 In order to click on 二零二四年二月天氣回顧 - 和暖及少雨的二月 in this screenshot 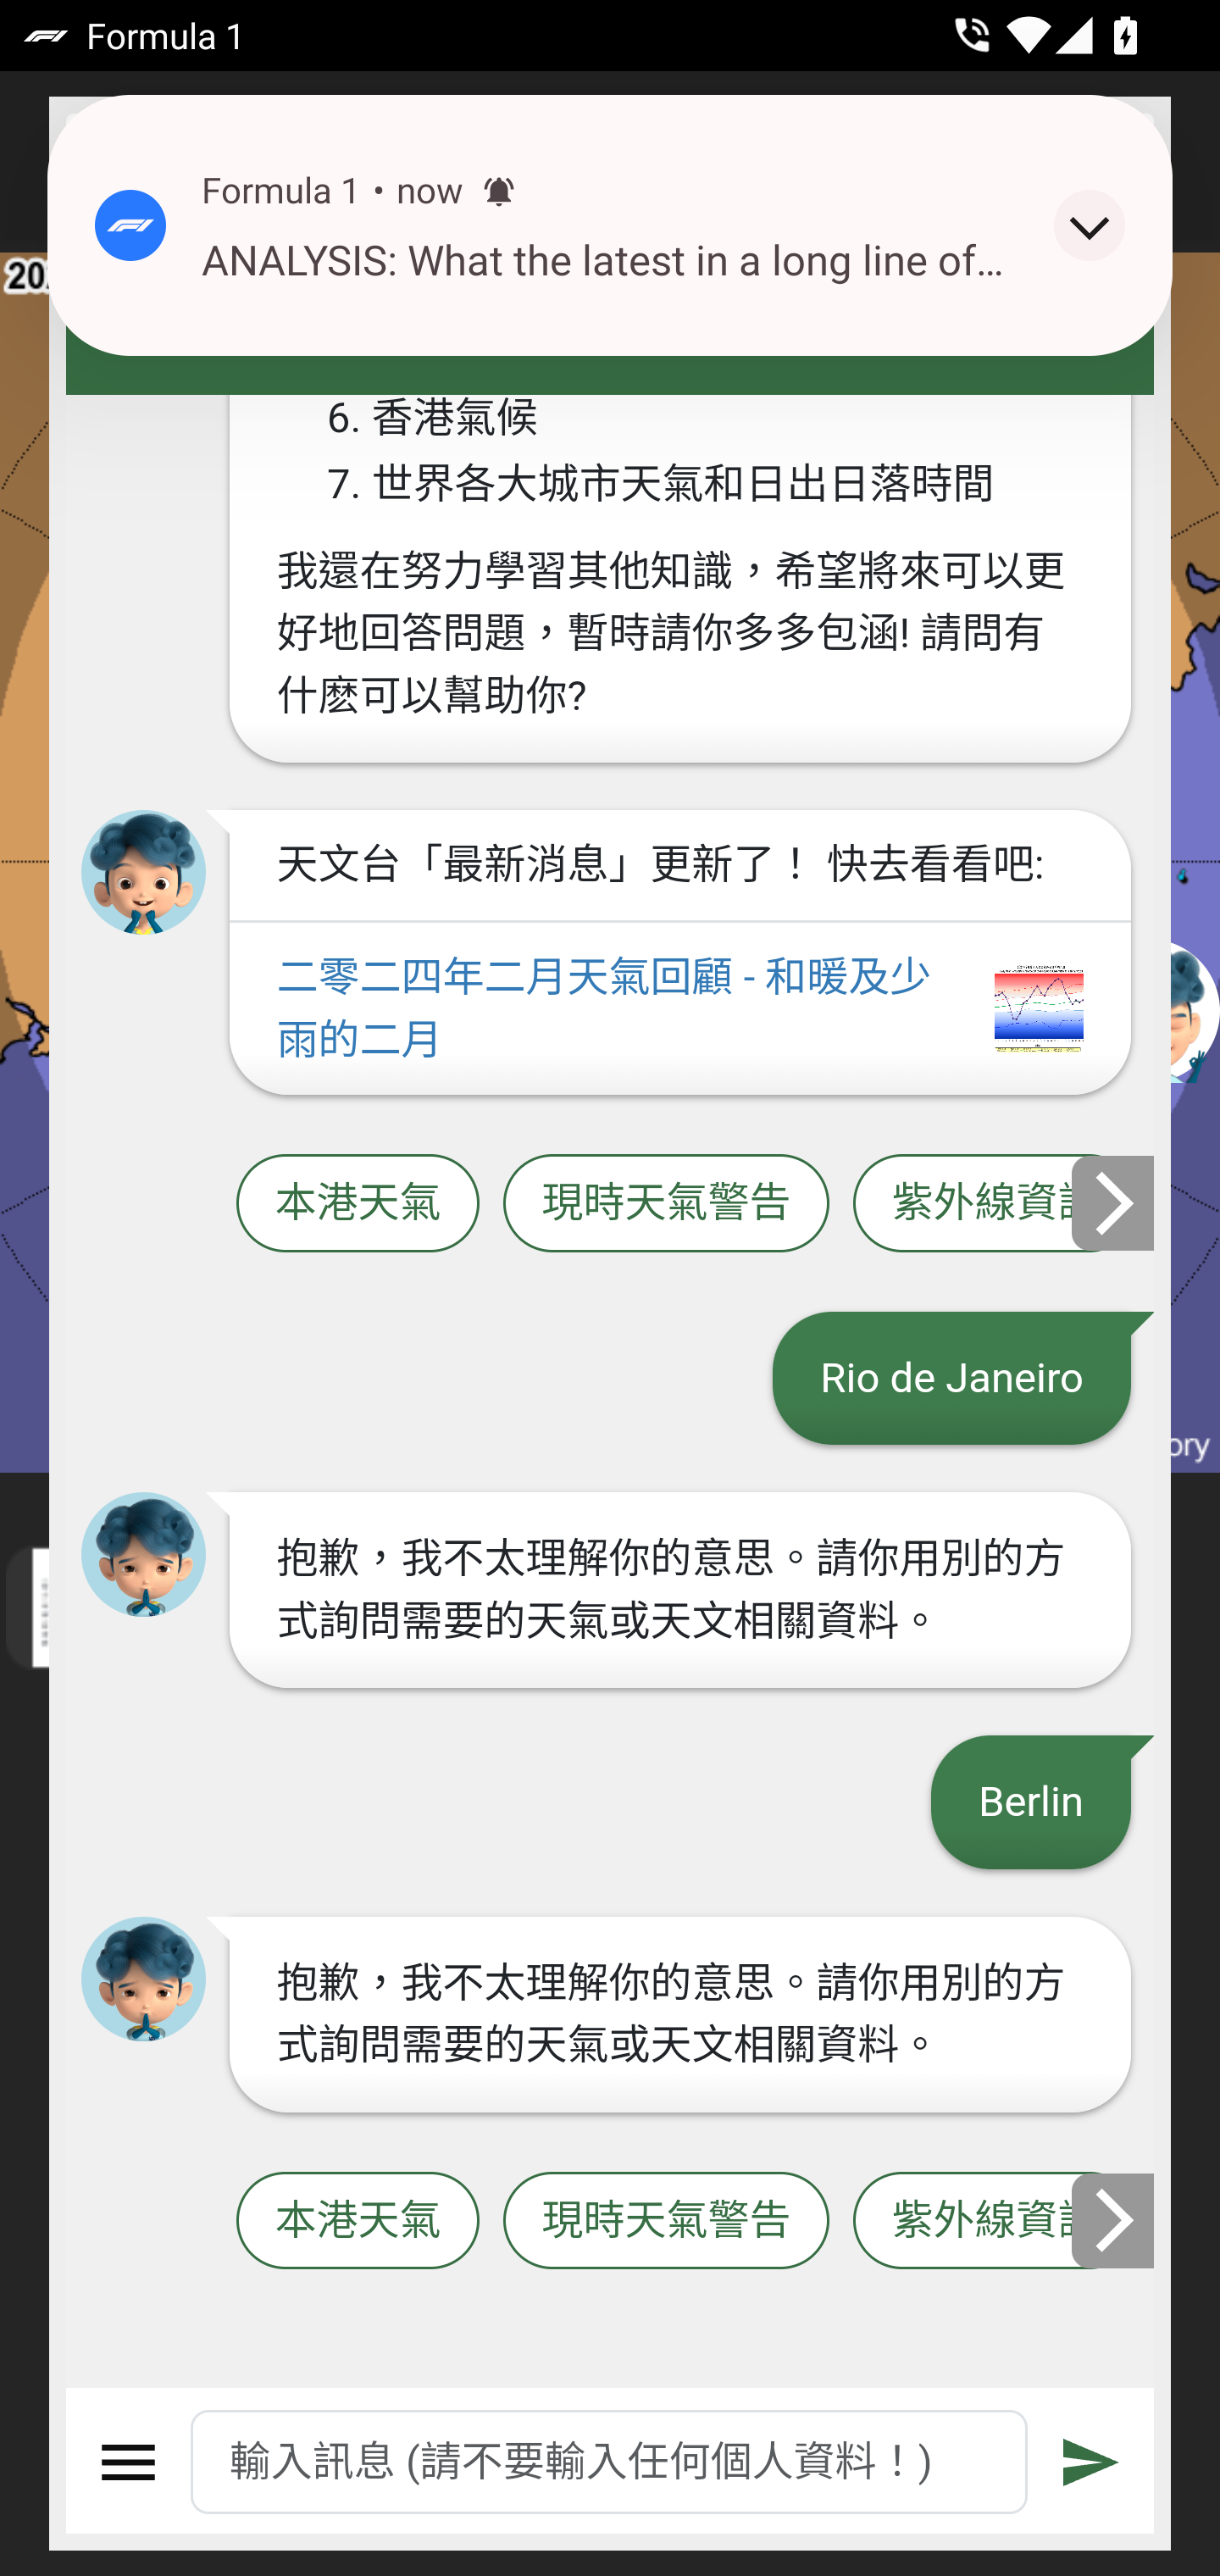, I will do `click(679, 1010)`.